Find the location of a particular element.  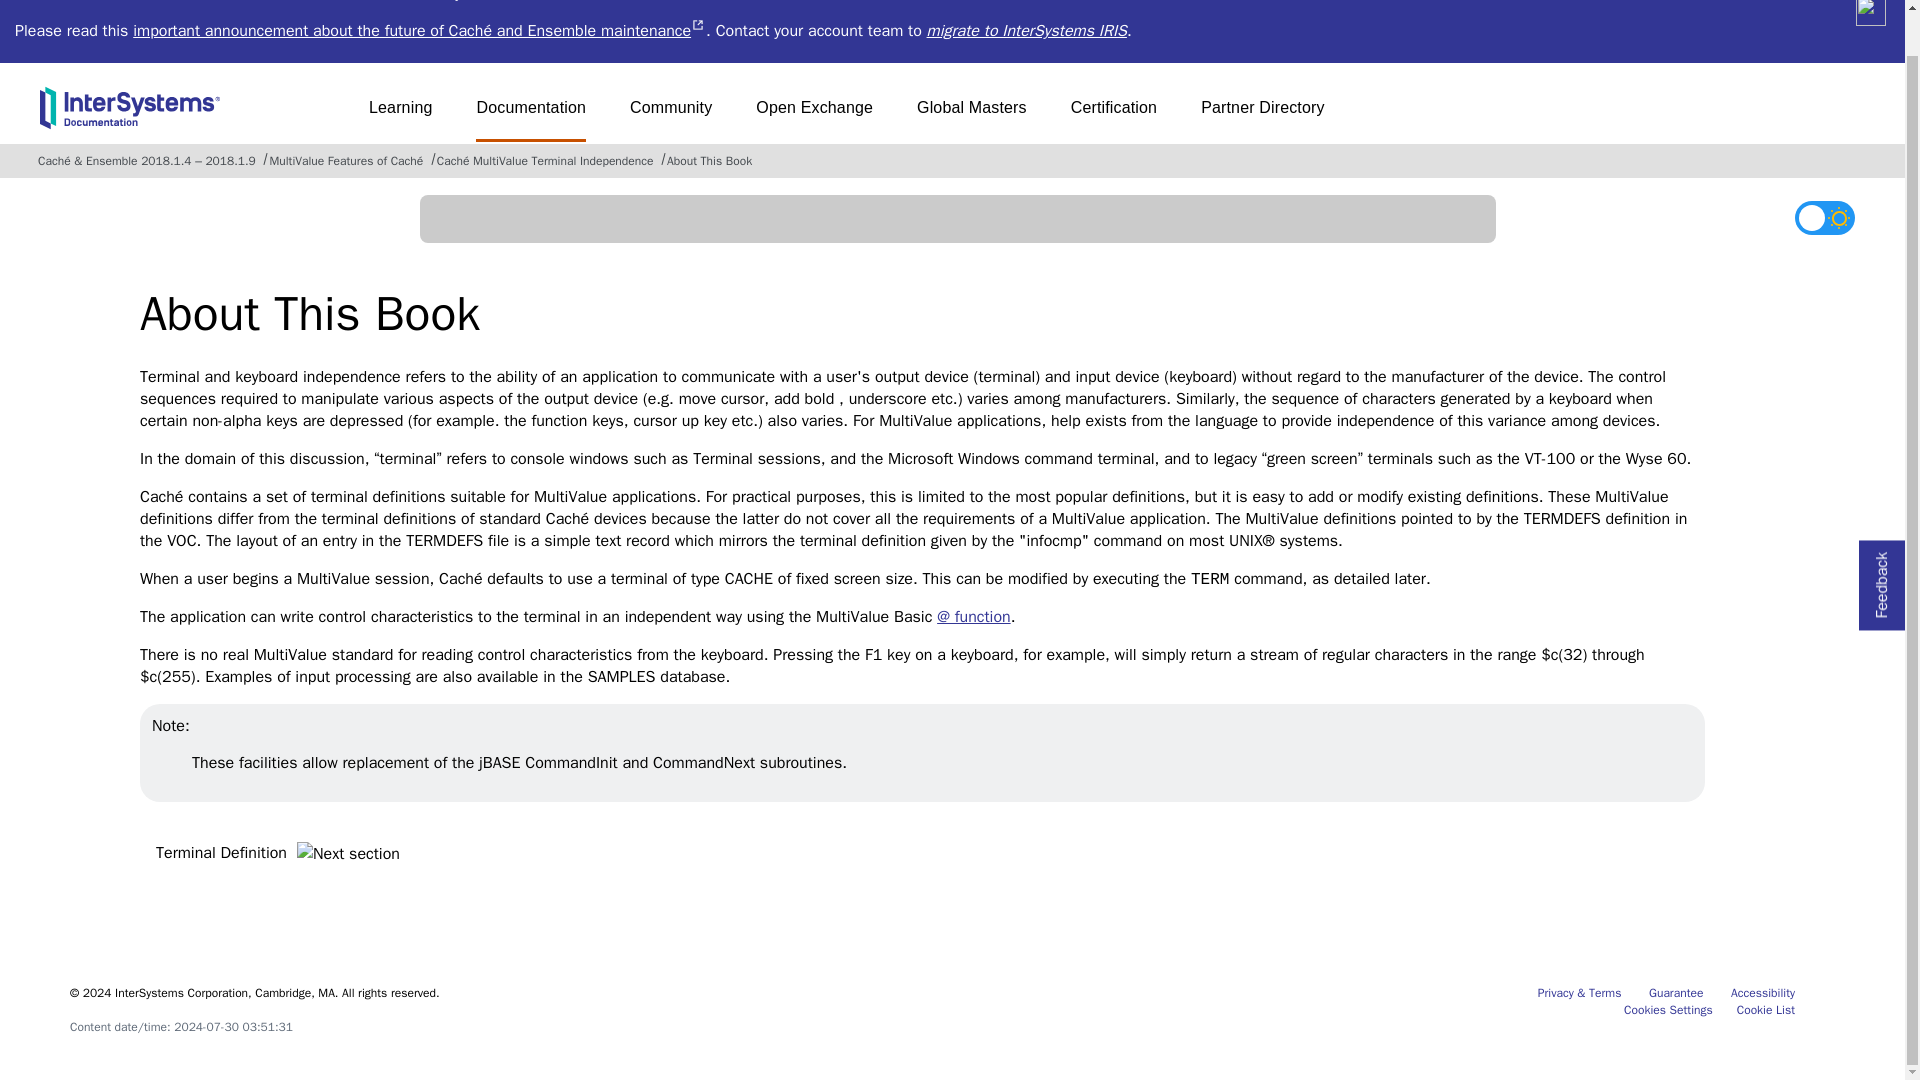

Documentation is located at coordinates (1766, 1010).